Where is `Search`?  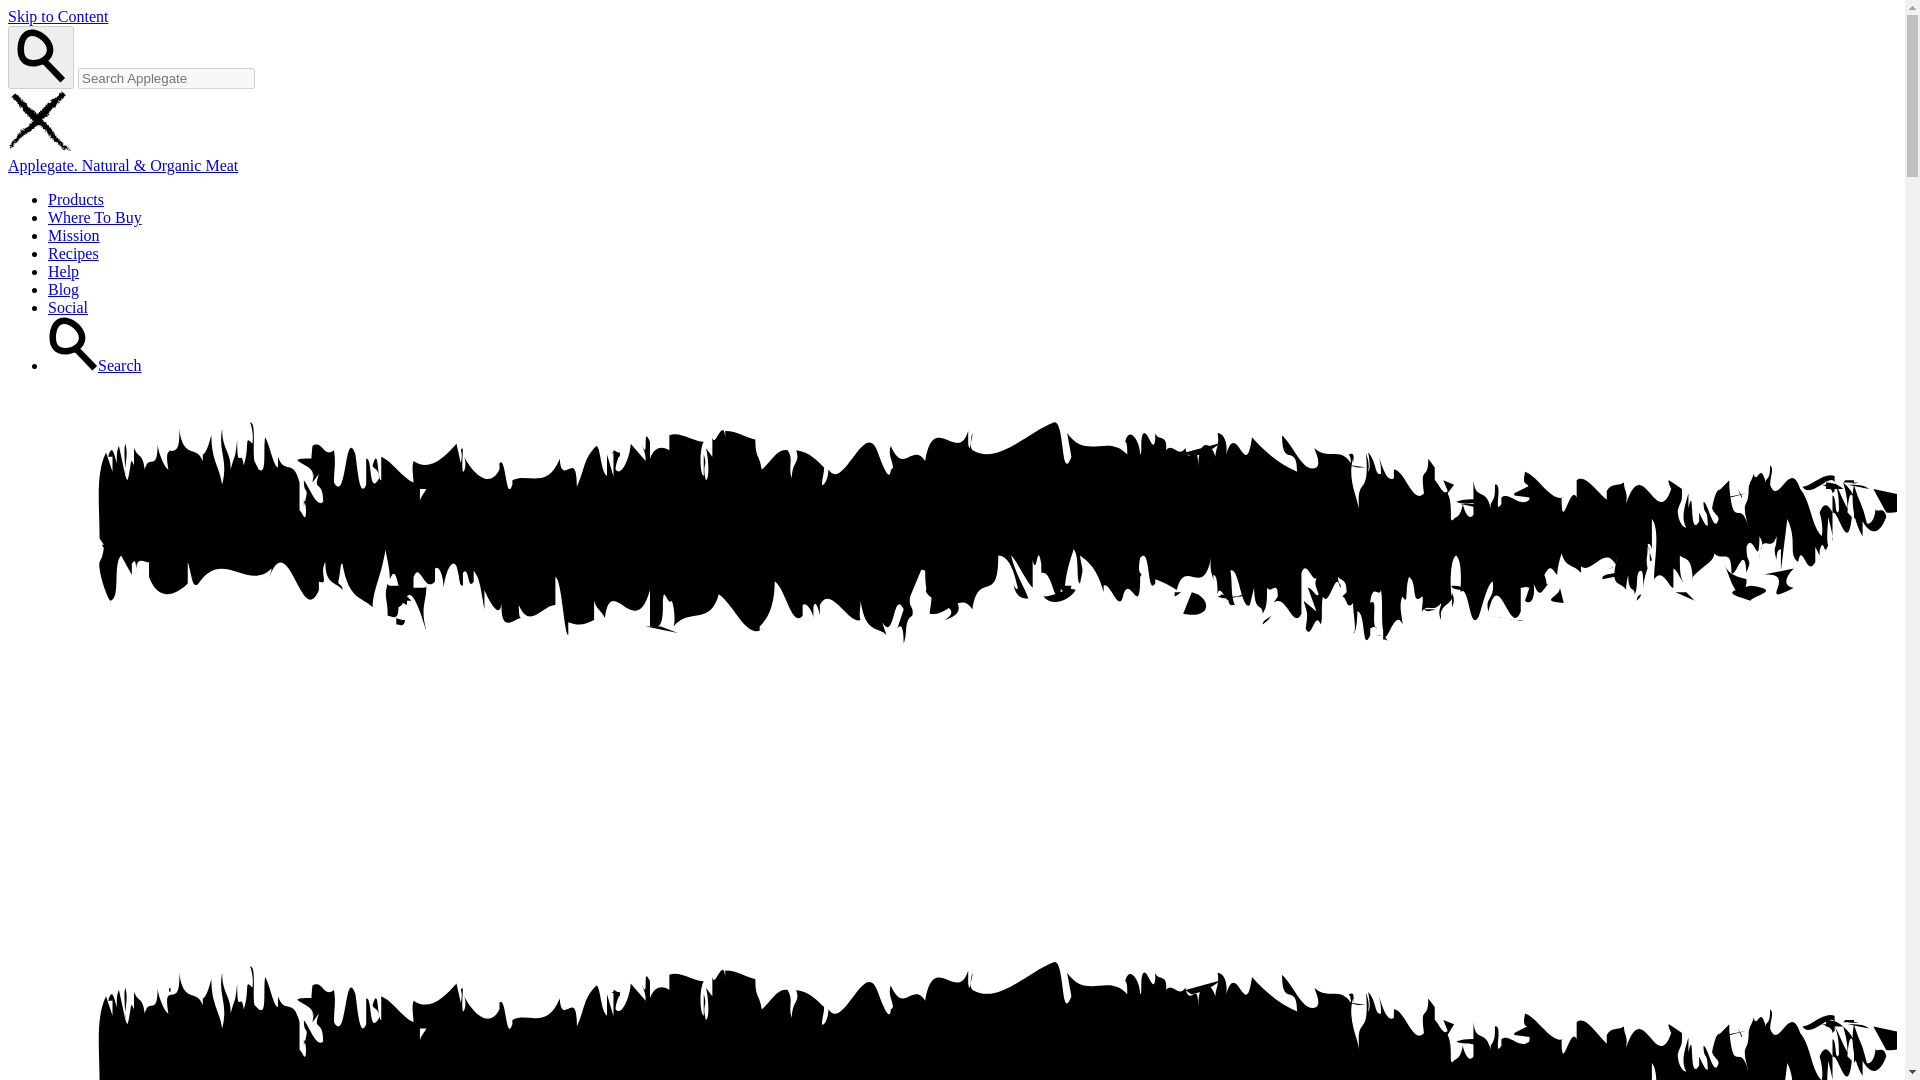
Search is located at coordinates (95, 365).